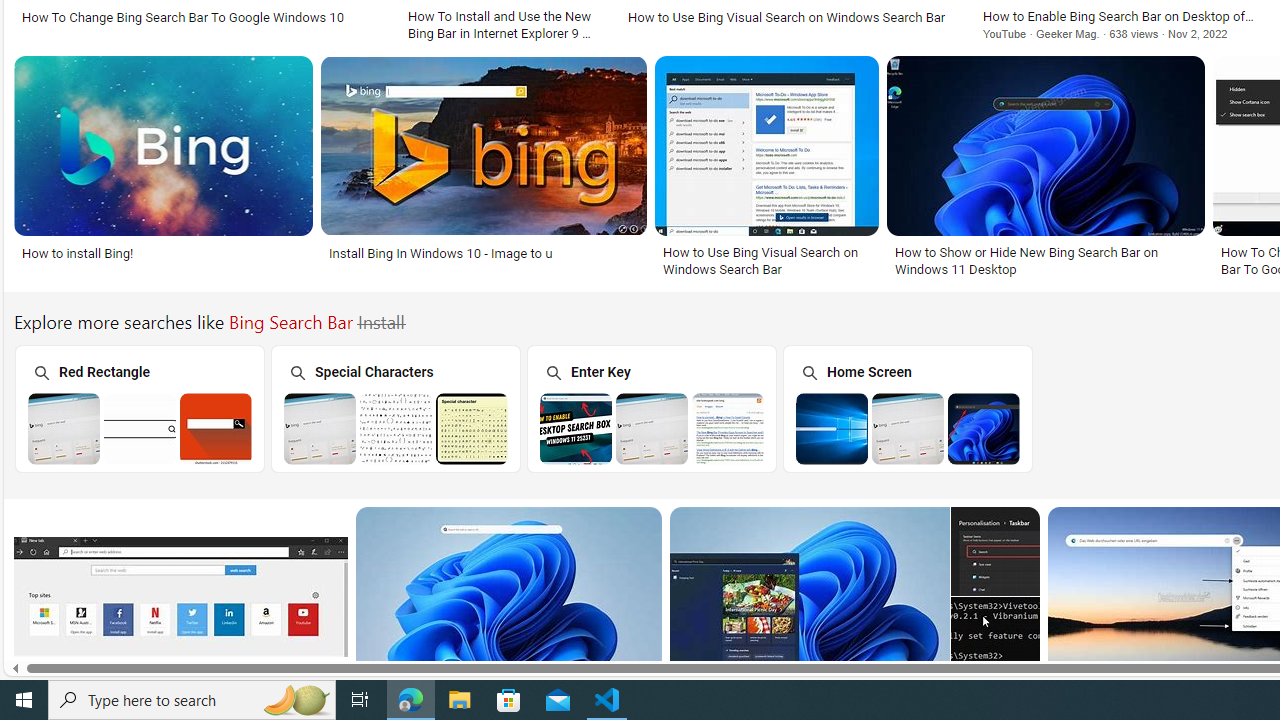 The image size is (1280, 720). I want to click on Install Bing In Windows 10 - Image to u, so click(483, 253).